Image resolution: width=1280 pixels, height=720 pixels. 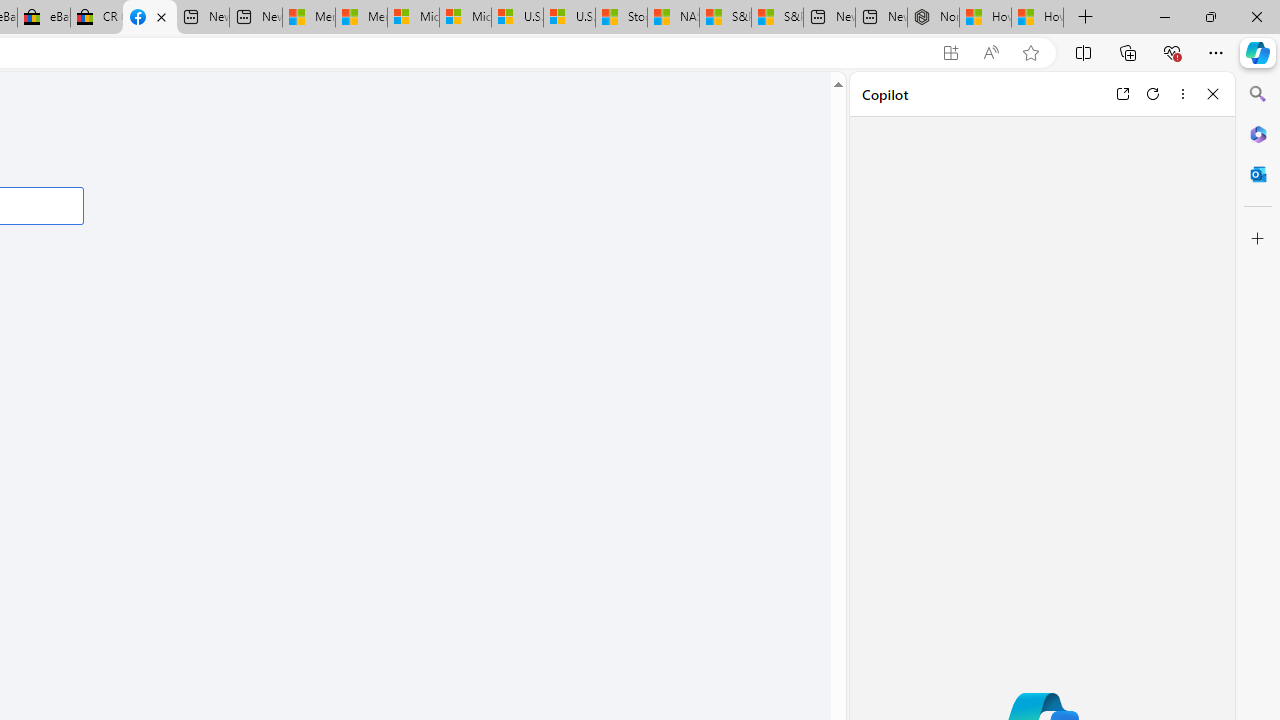 What do you see at coordinates (150, 18) in the screenshot?
I see `Log into Facebook` at bounding box center [150, 18].